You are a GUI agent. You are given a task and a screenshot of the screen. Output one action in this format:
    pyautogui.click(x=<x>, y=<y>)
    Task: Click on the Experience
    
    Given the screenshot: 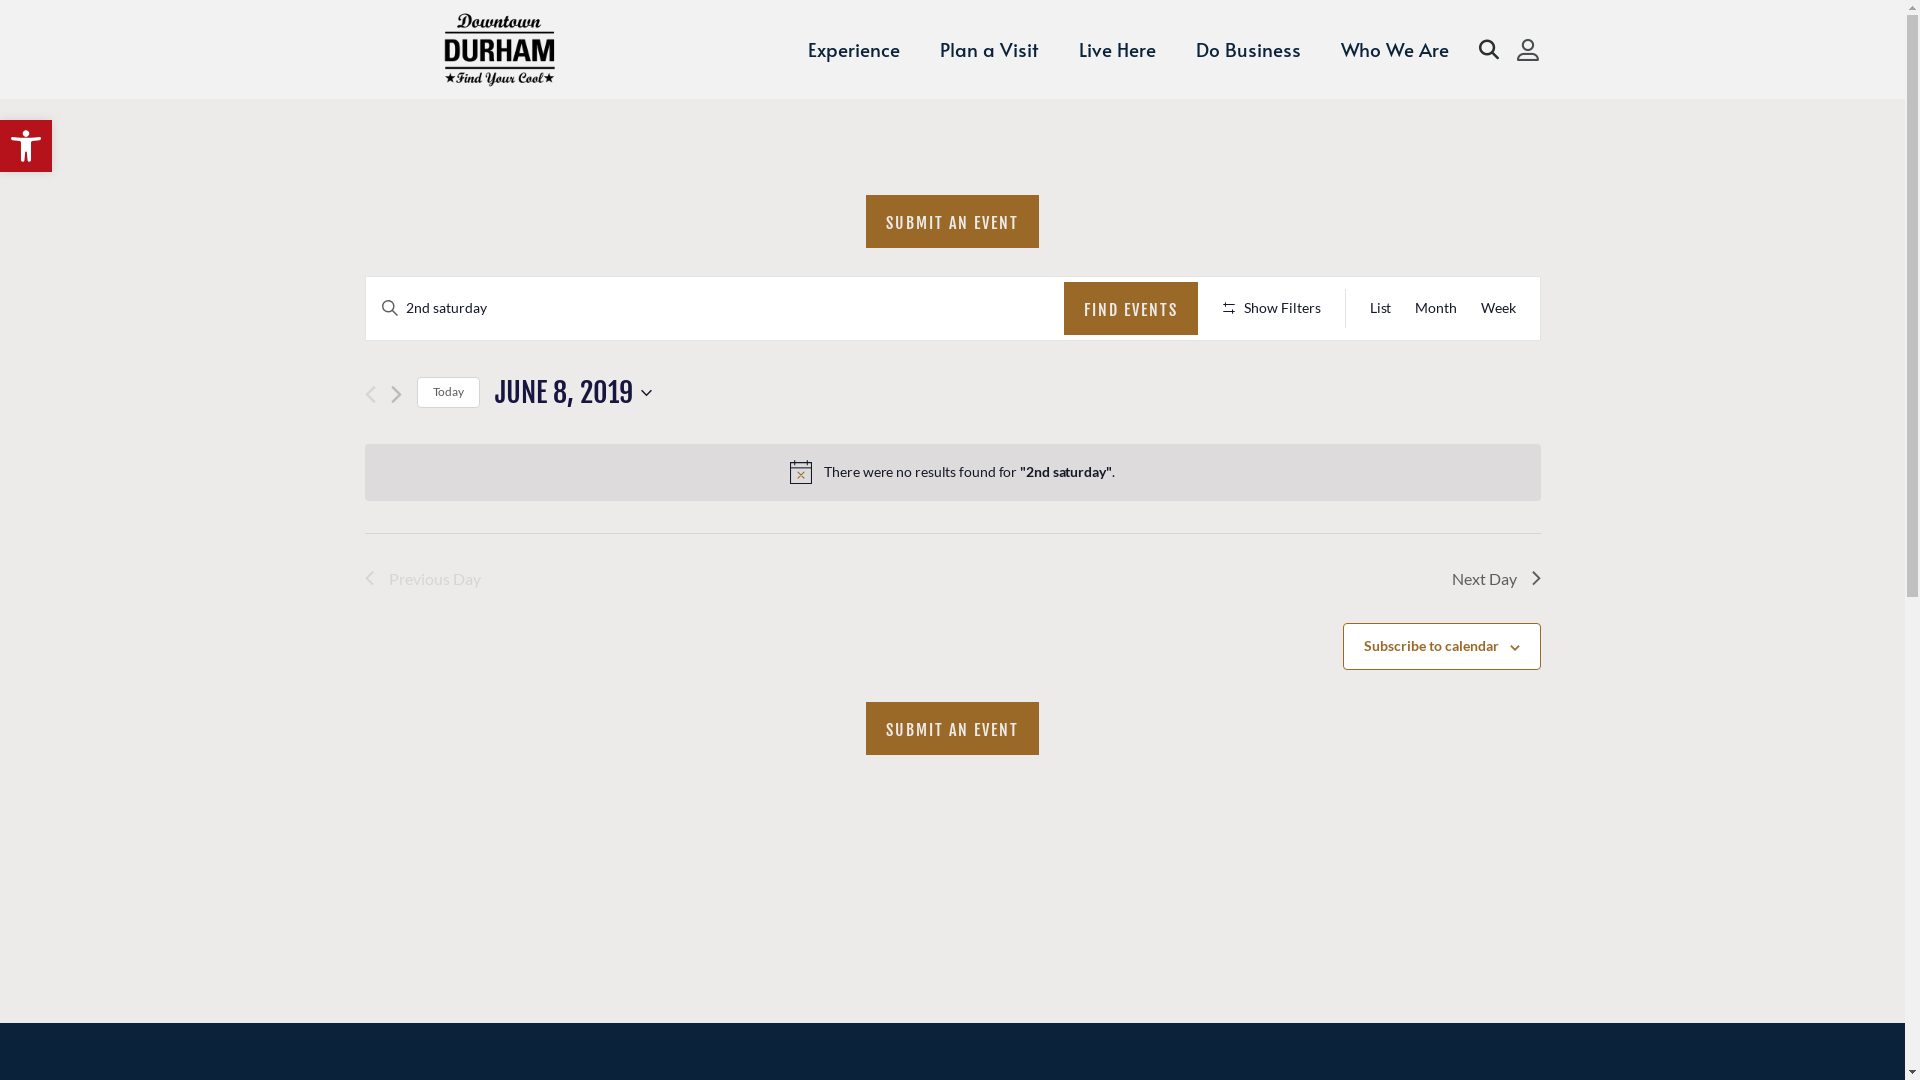 What is the action you would take?
    pyautogui.click(x=854, y=50)
    